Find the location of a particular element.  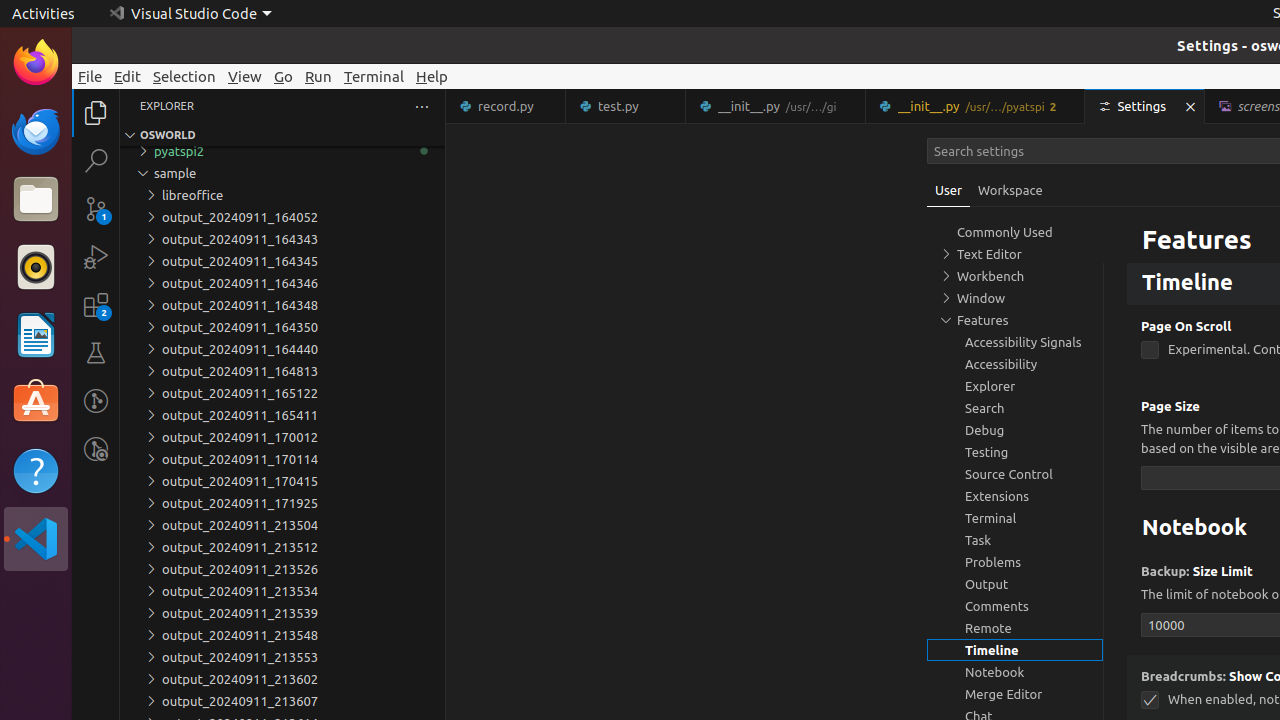

output_20240911_213539 is located at coordinates (282, 613).